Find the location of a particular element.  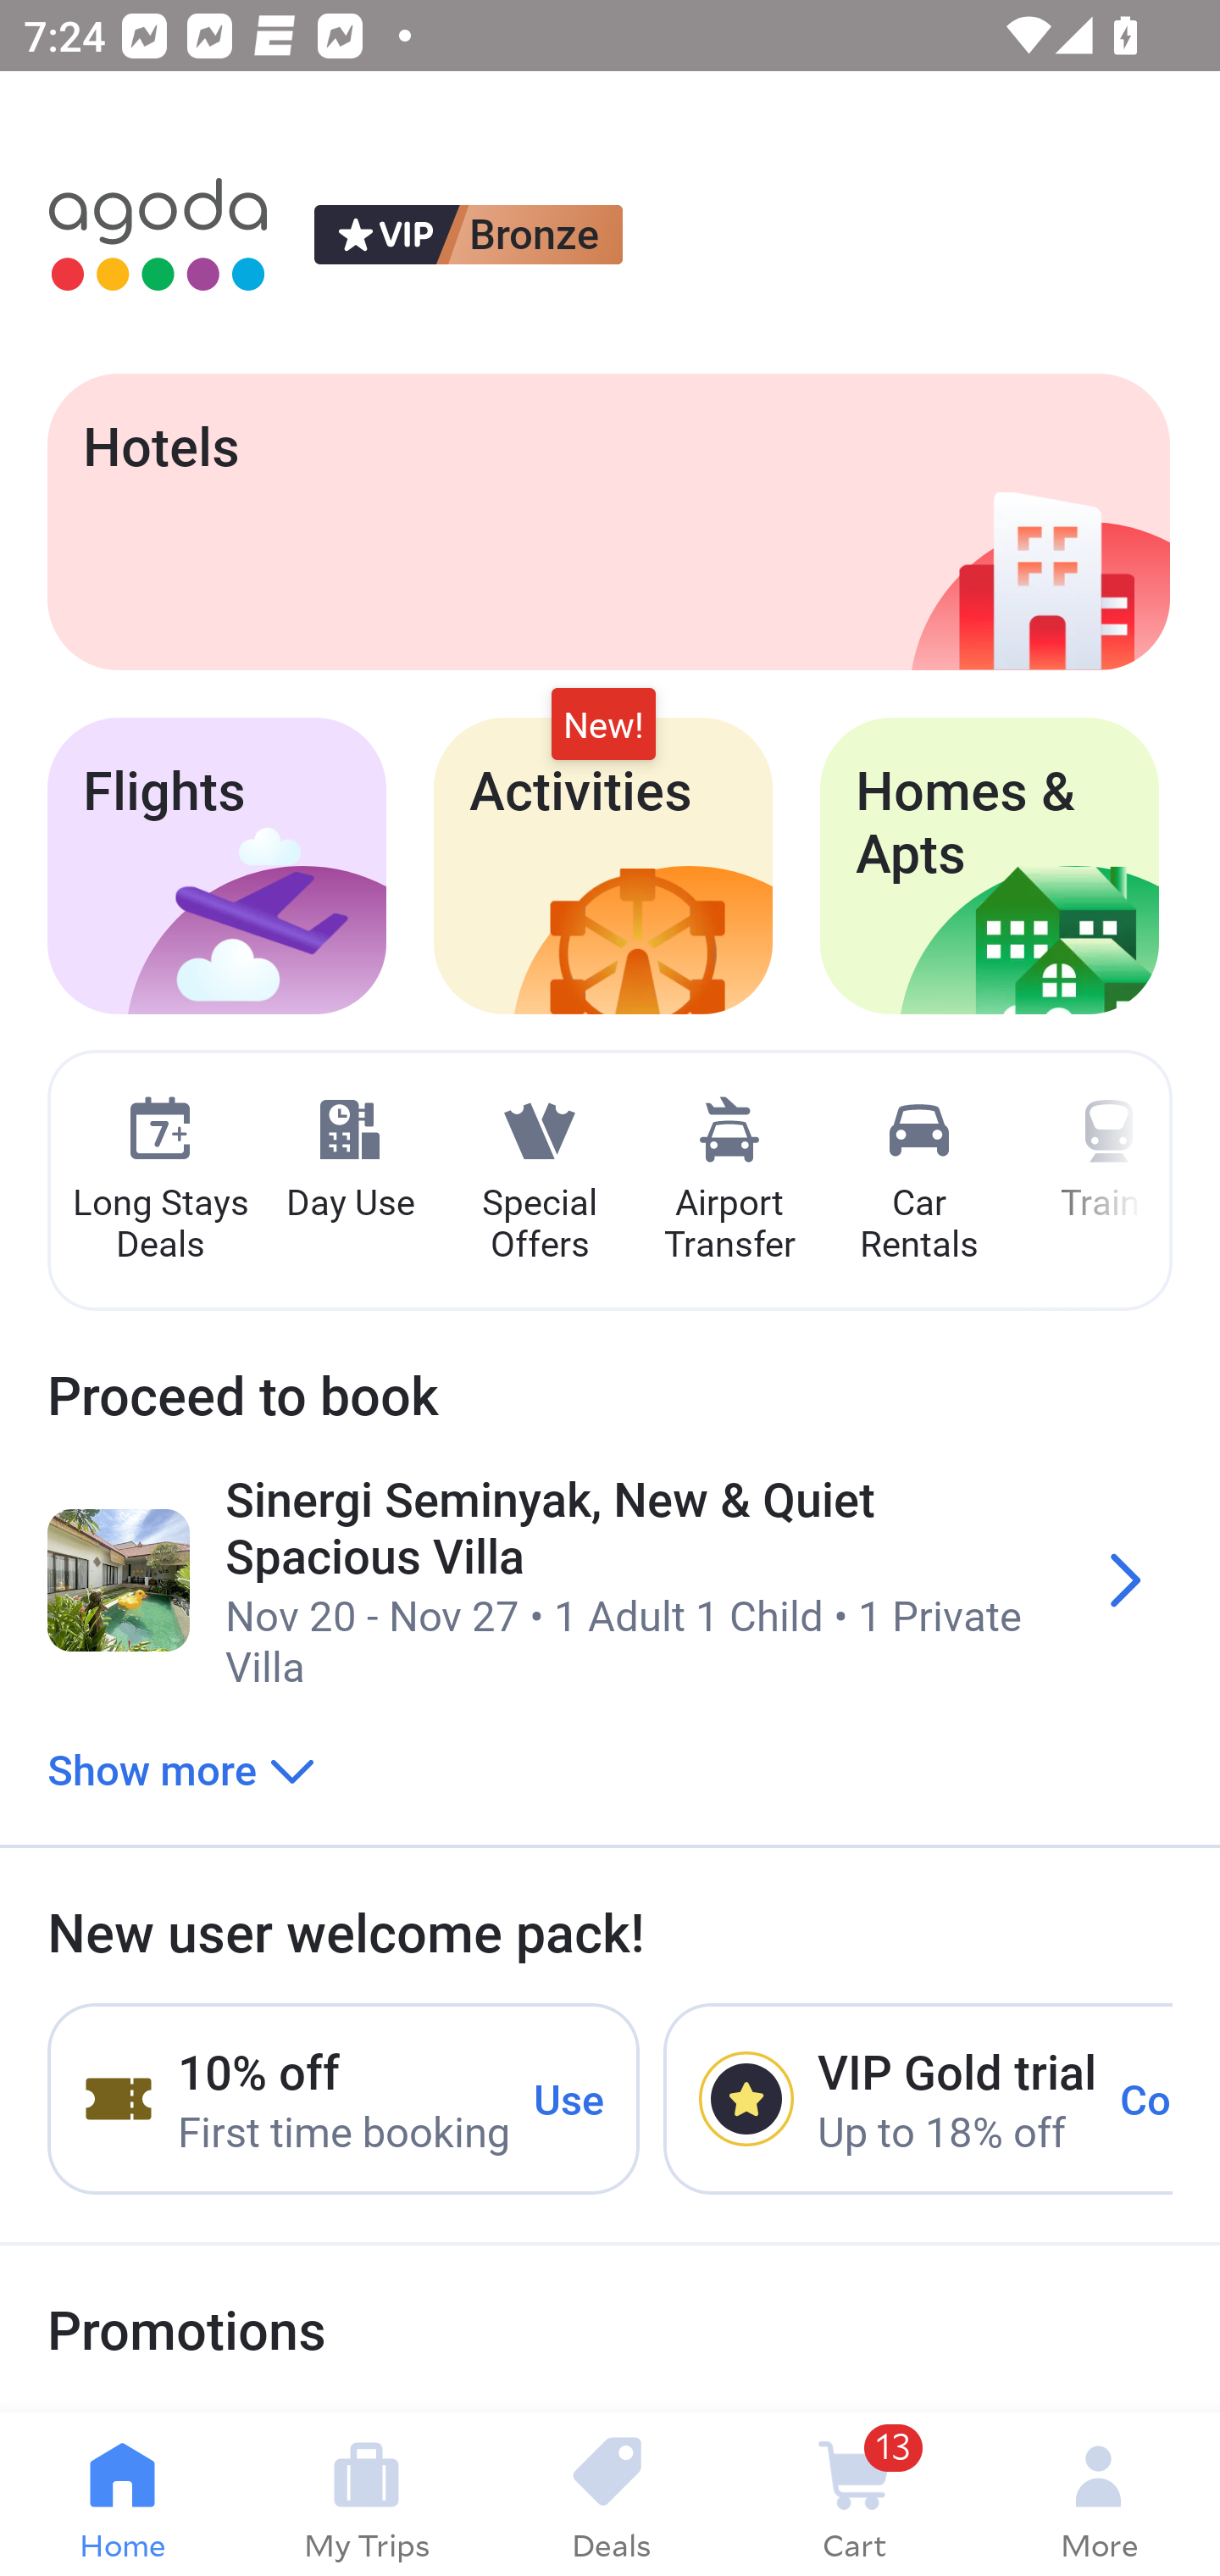

Flights is located at coordinates (217, 866).